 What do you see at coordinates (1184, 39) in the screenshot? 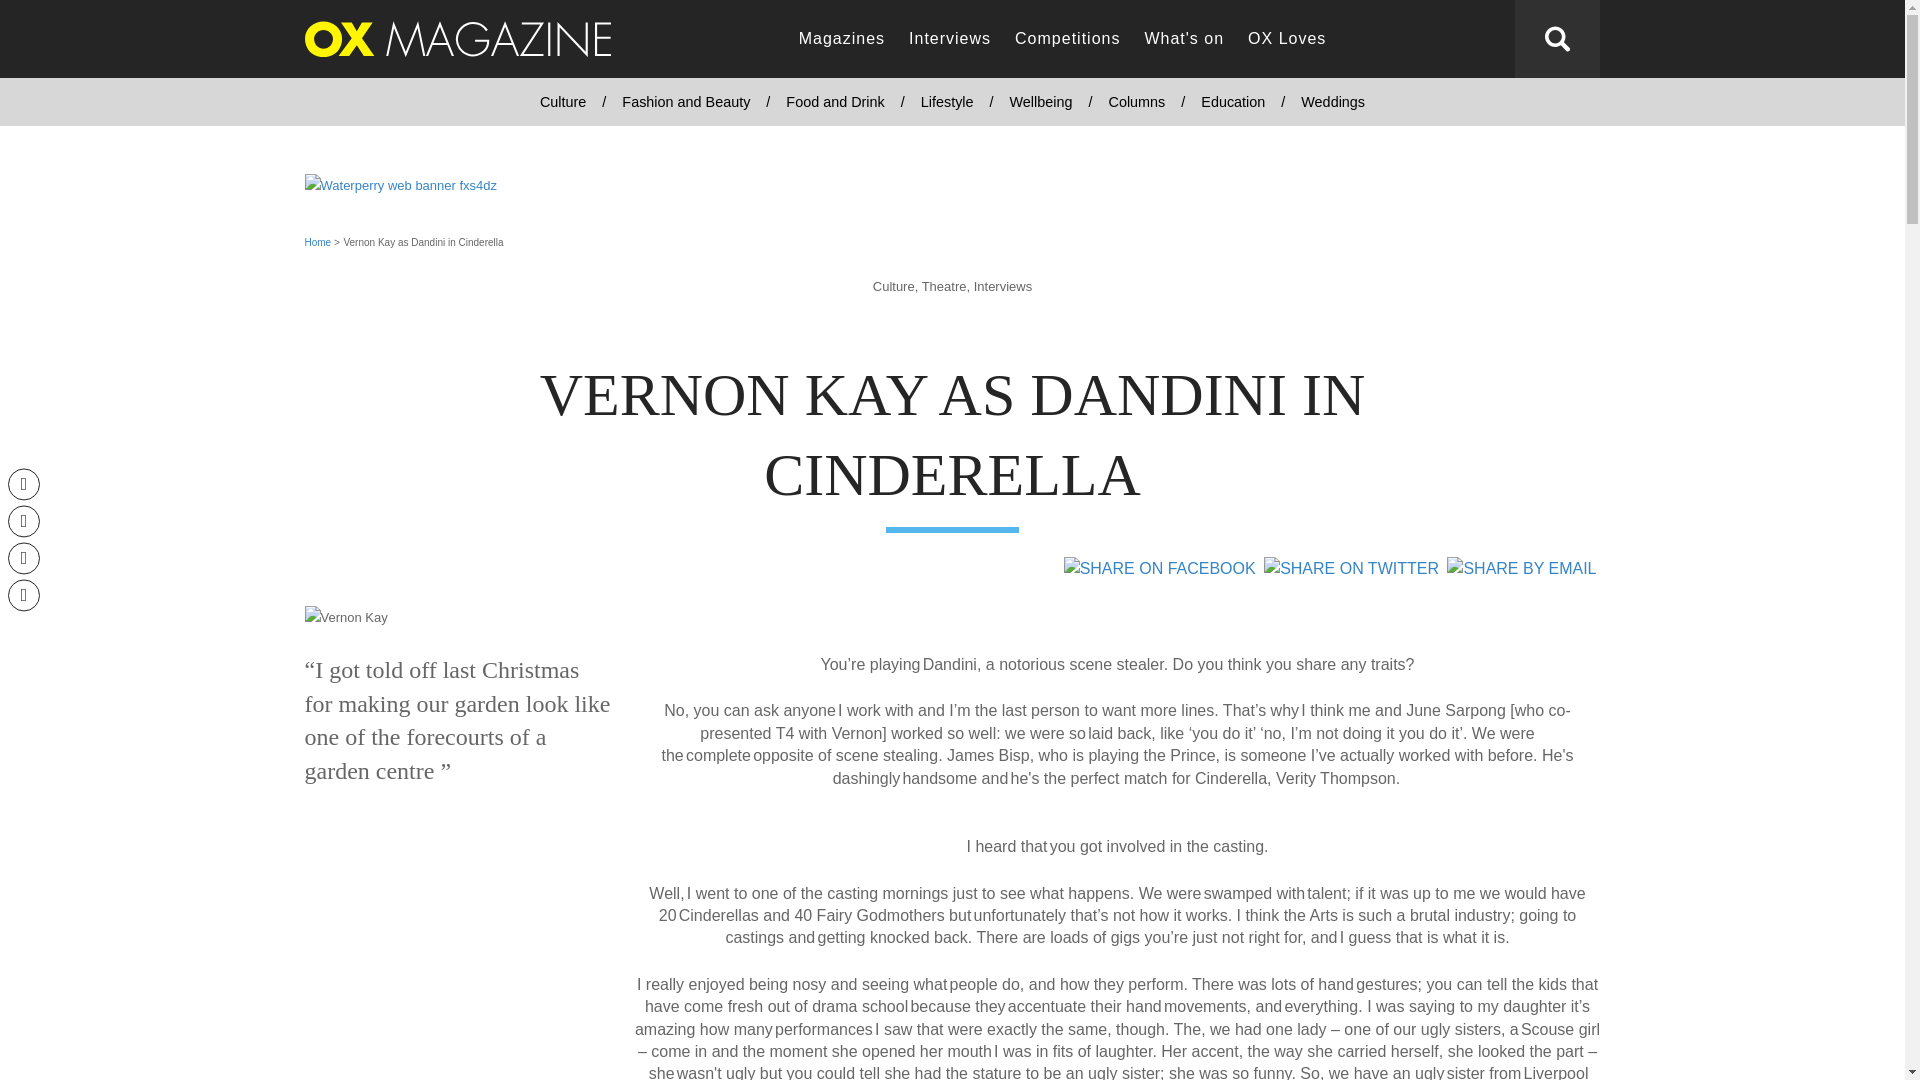
I see `What's on` at bounding box center [1184, 39].